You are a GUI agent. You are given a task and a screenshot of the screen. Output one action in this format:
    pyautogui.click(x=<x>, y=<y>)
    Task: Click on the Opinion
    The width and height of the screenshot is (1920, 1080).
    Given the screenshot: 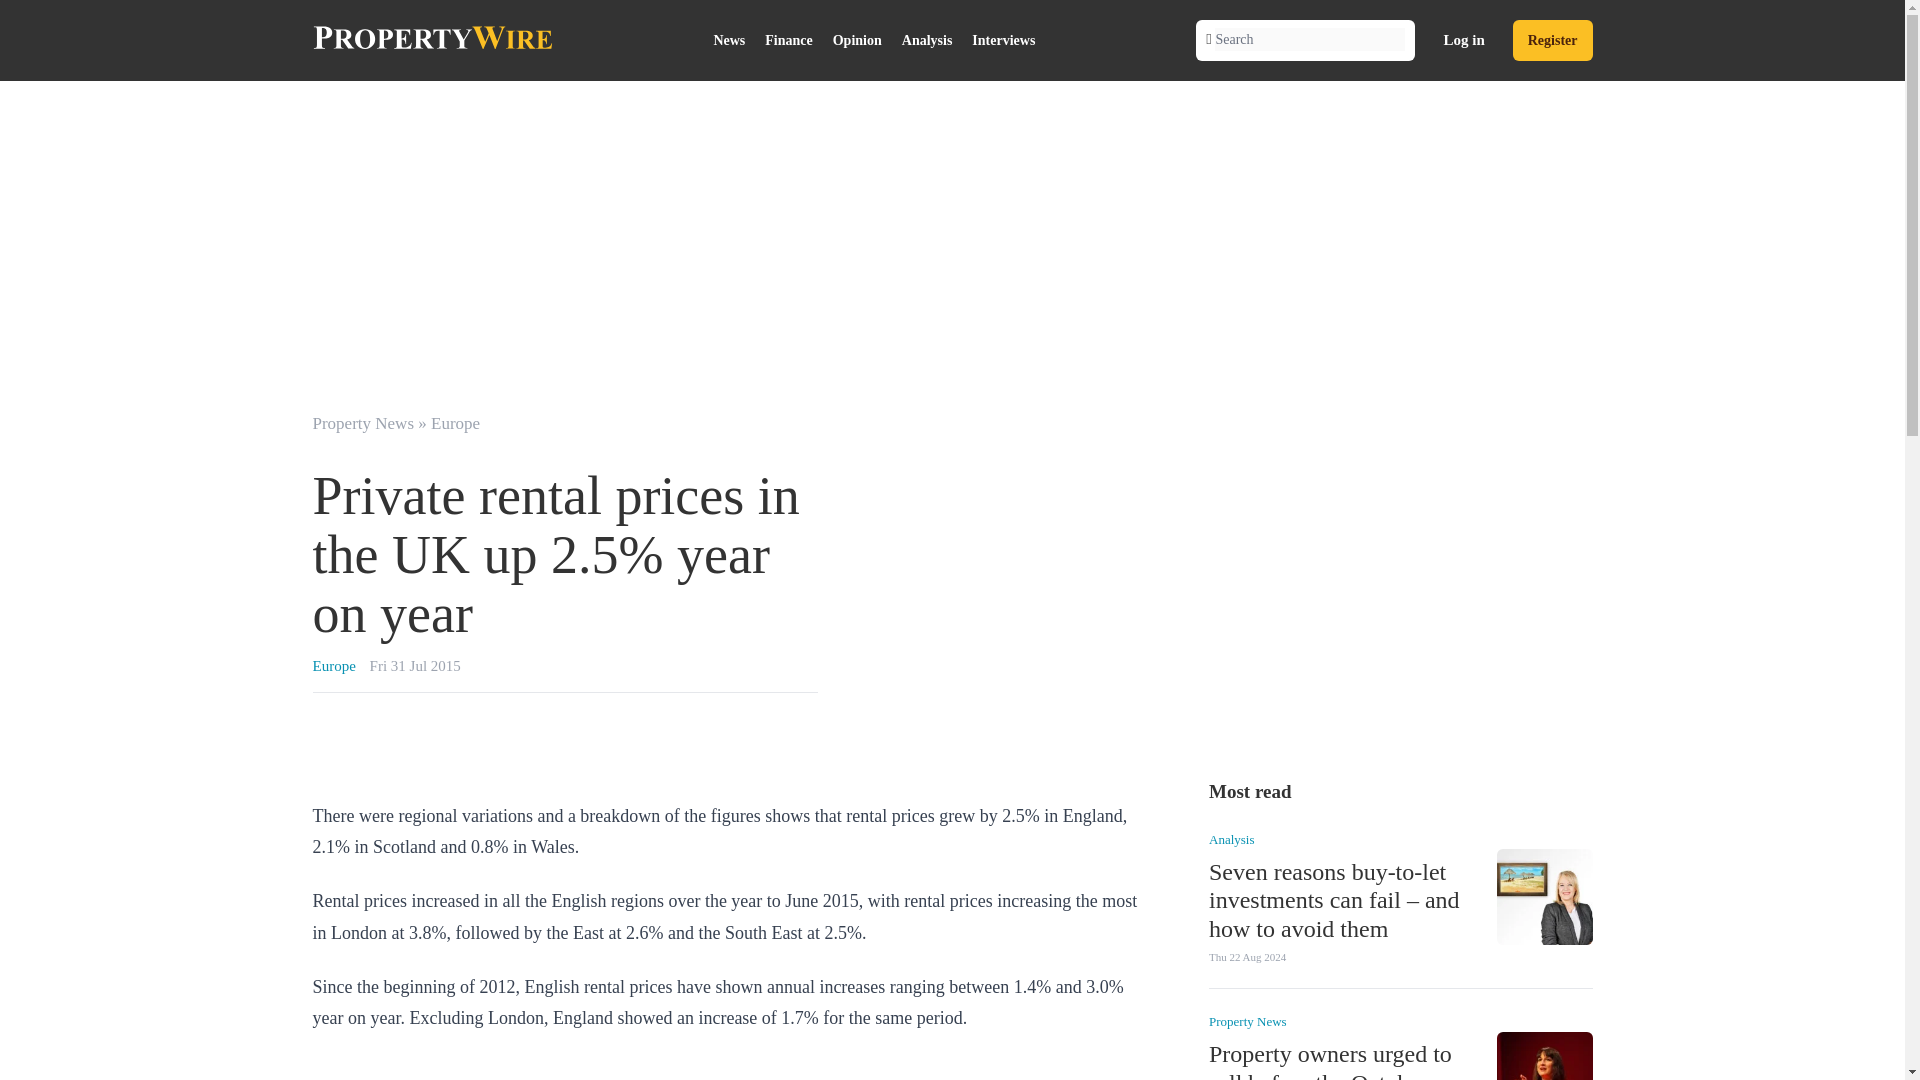 What is the action you would take?
    pyautogui.click(x=858, y=40)
    